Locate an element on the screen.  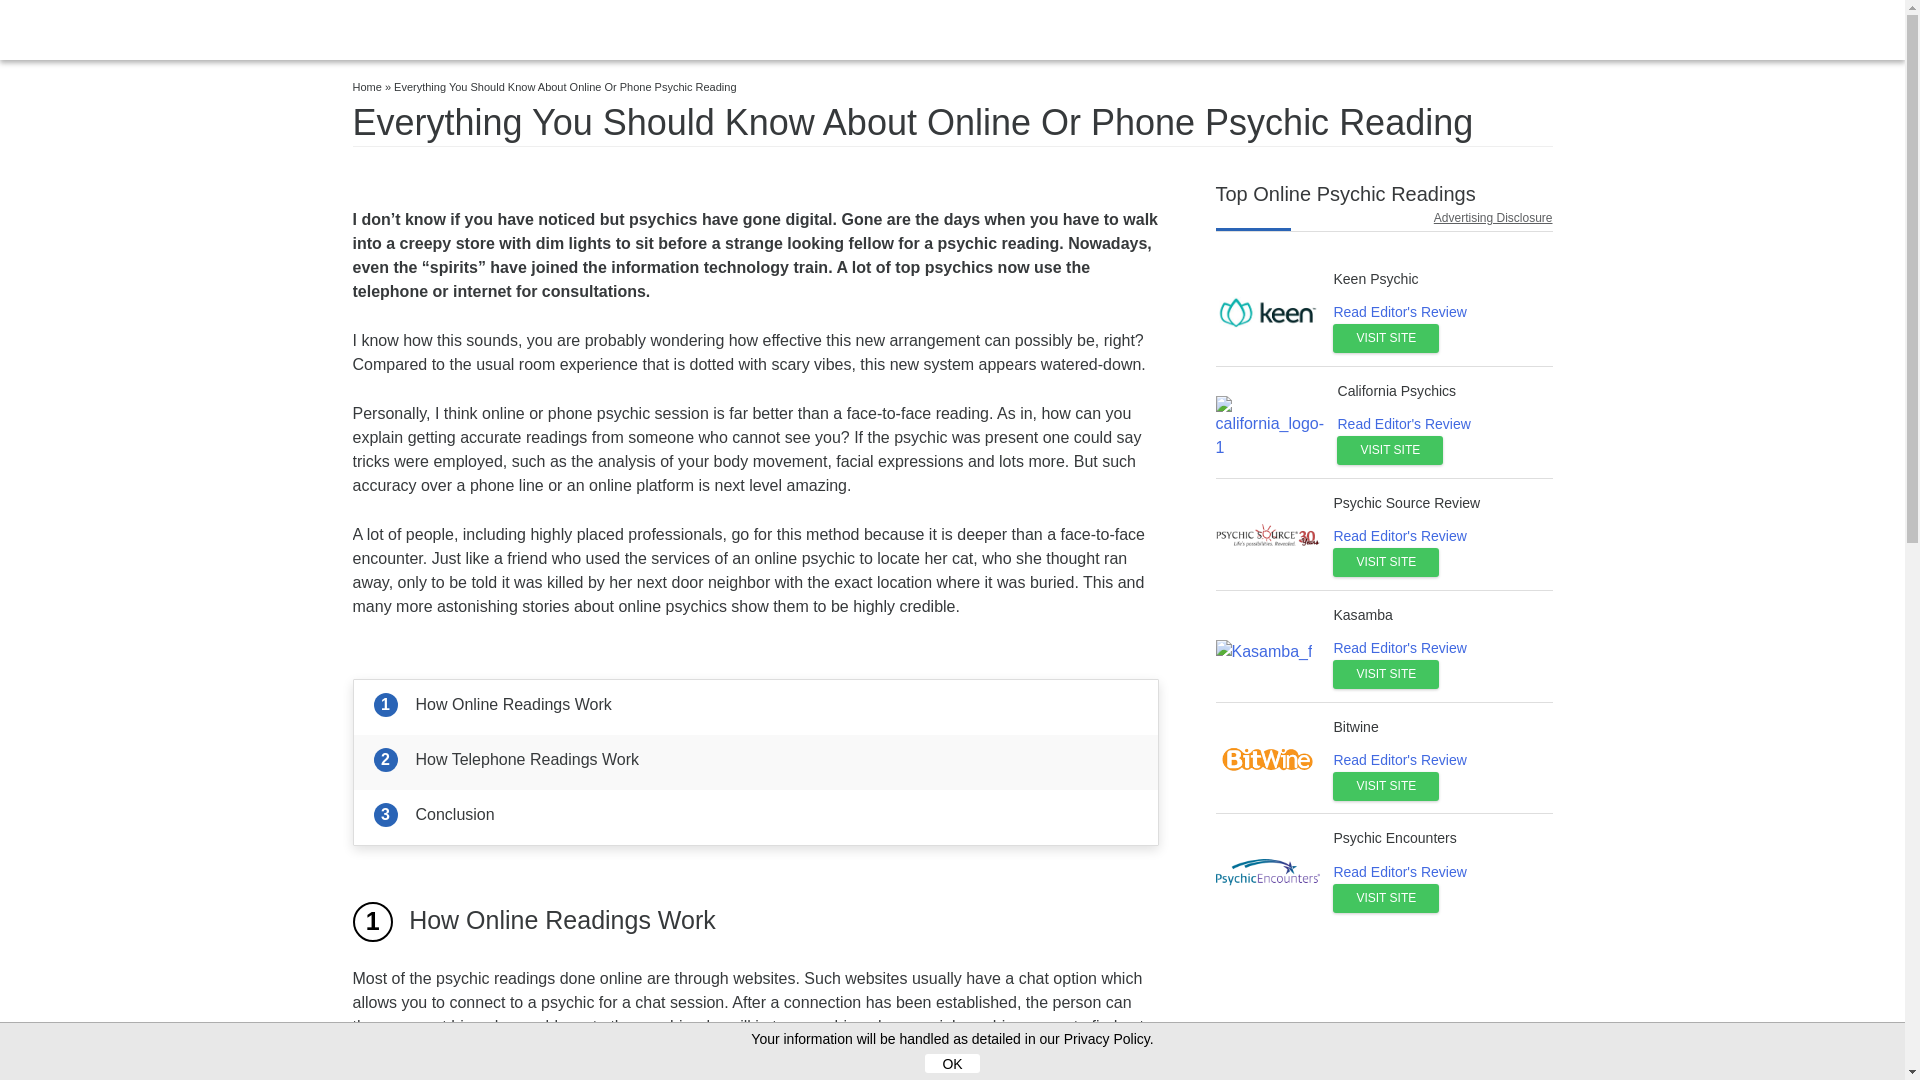
VISIT SITE is located at coordinates (1385, 562).